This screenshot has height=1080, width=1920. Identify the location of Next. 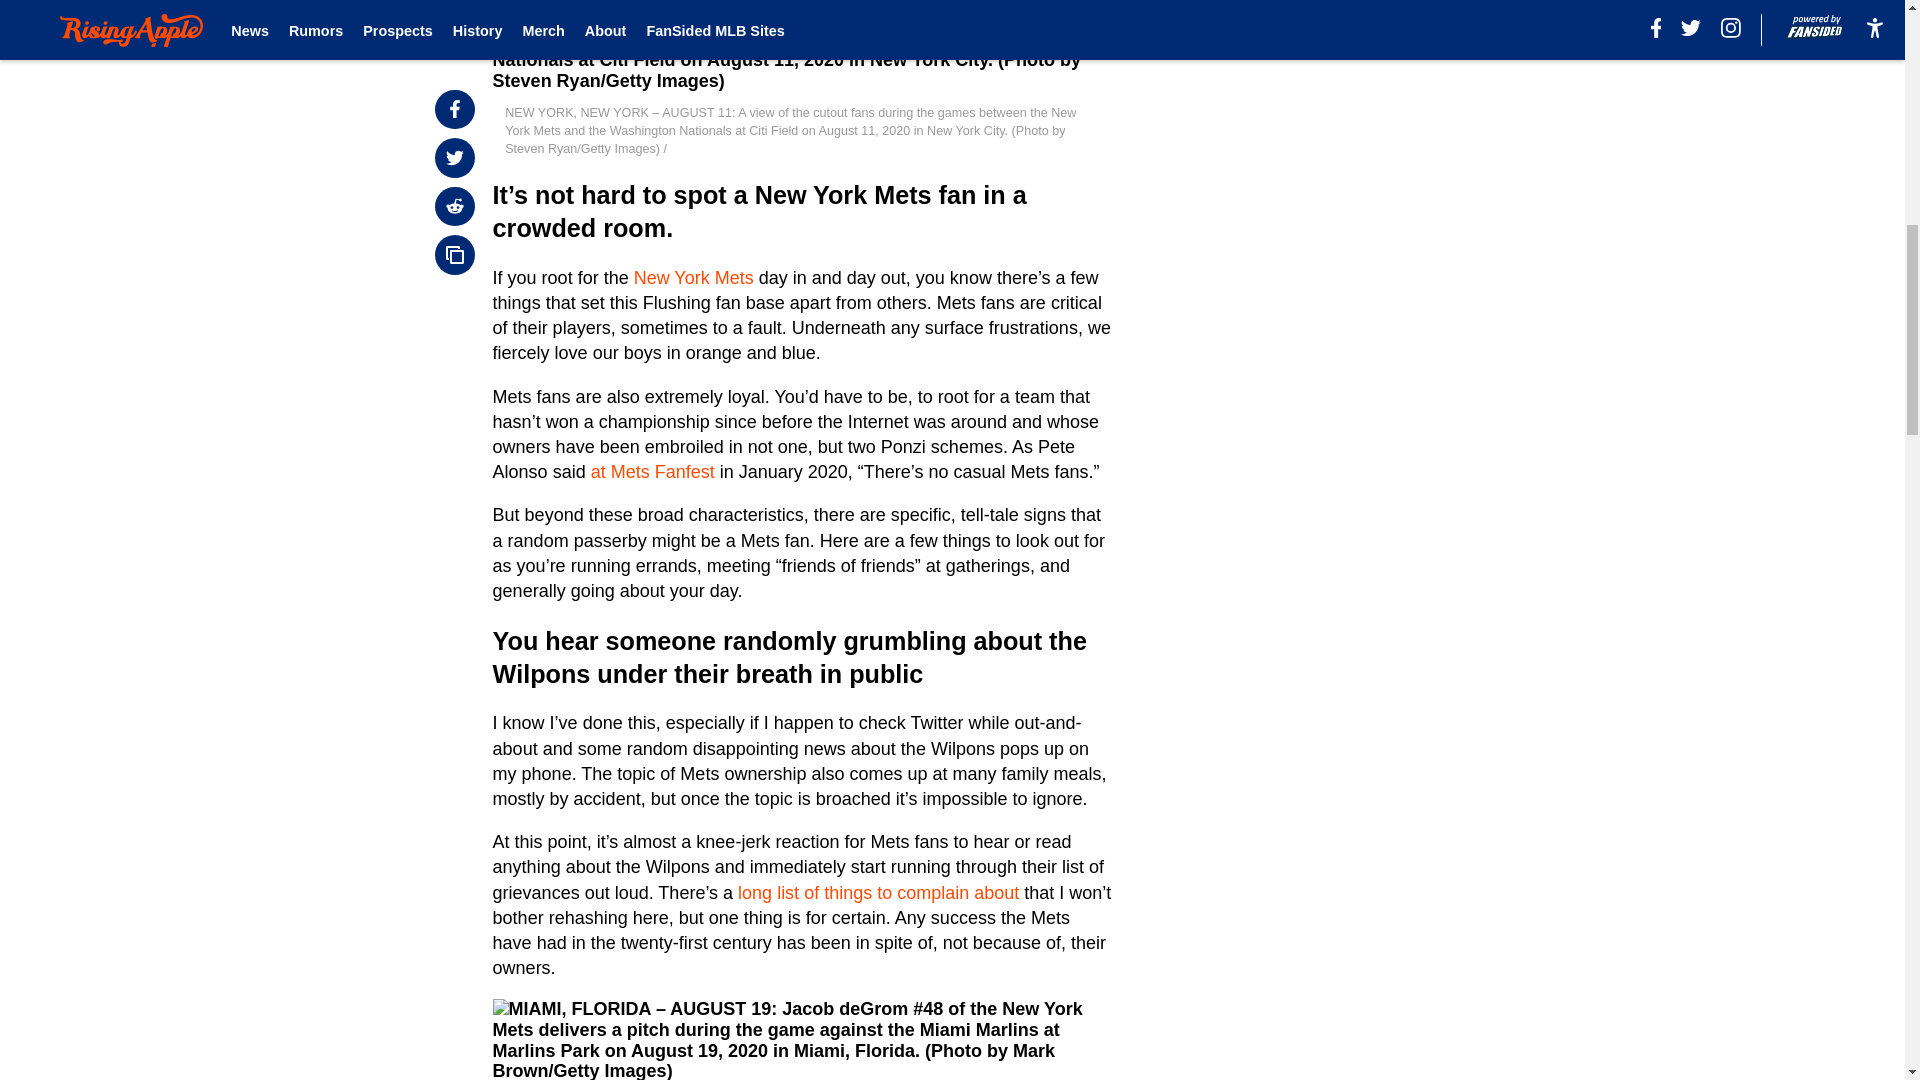
(563, 4).